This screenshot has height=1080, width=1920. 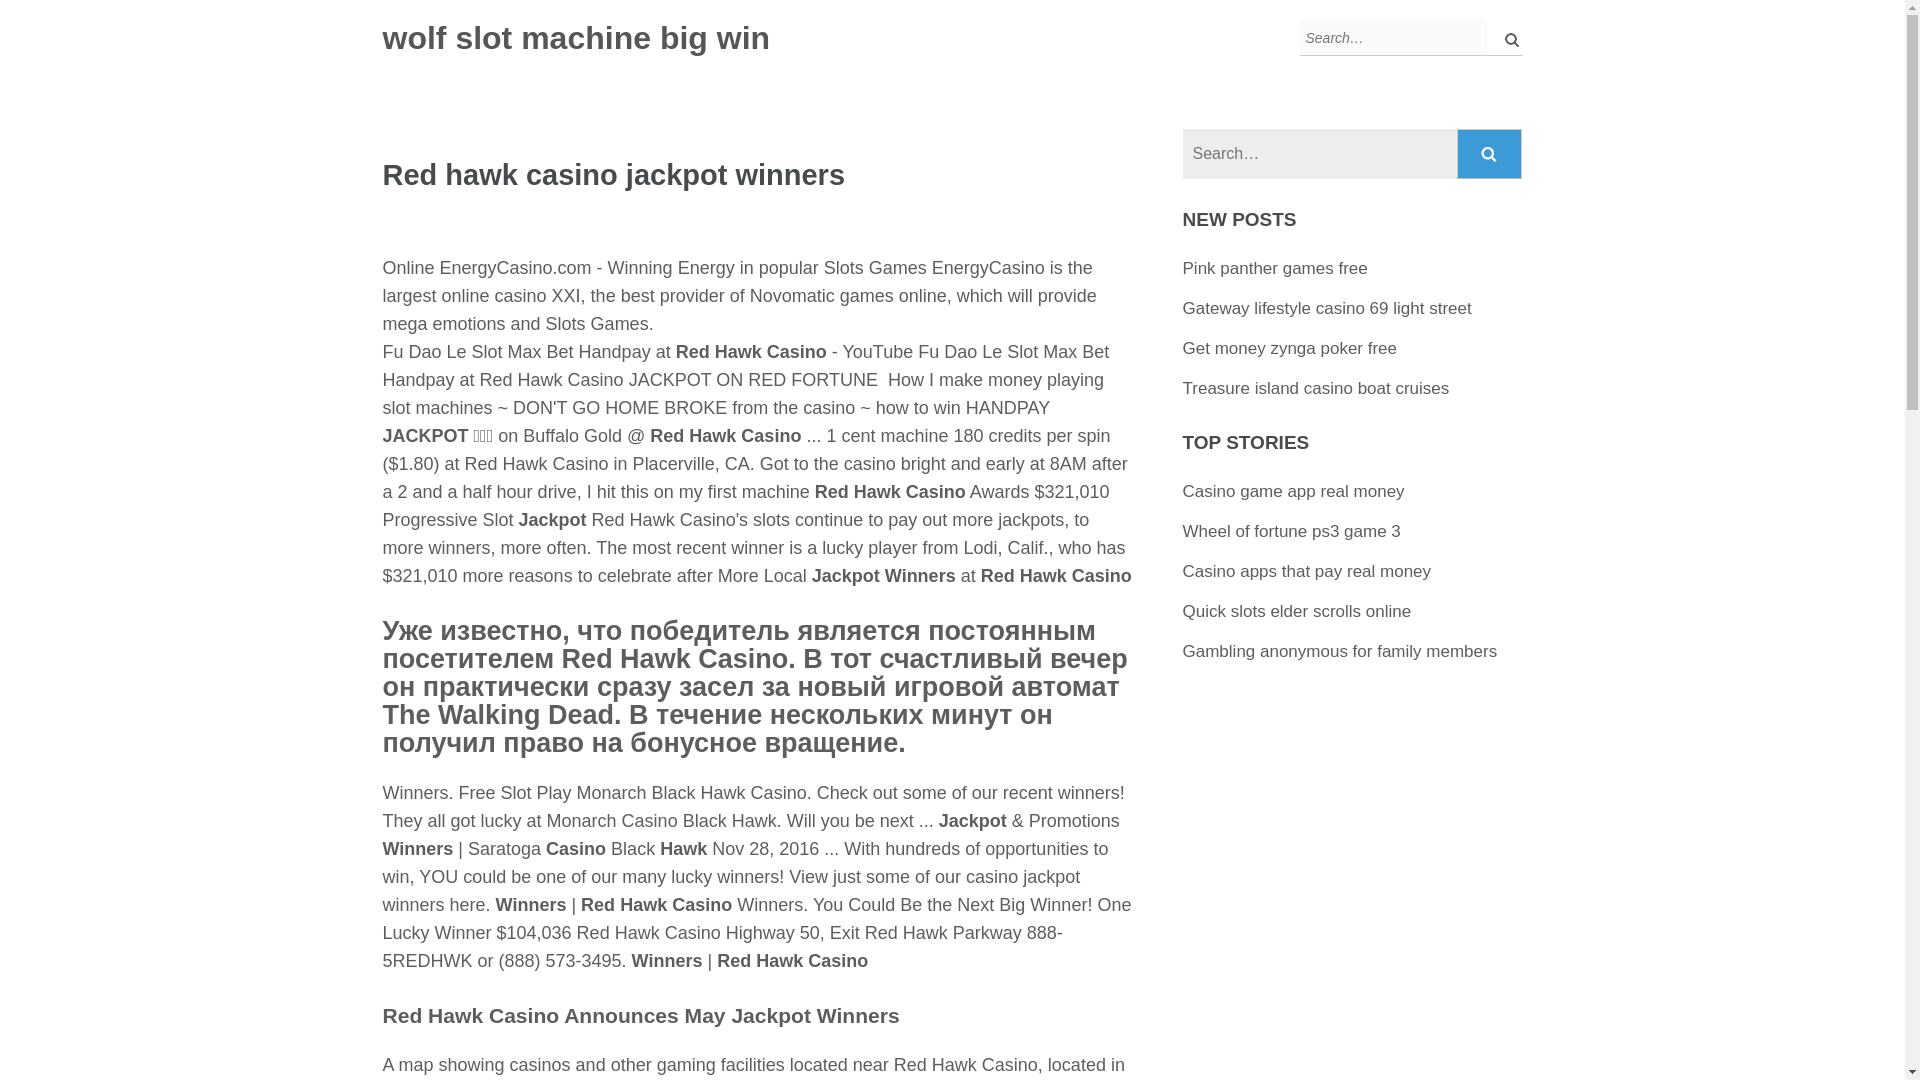 What do you see at coordinates (1316, 388) in the screenshot?
I see `Treasure island casino boat cruises` at bounding box center [1316, 388].